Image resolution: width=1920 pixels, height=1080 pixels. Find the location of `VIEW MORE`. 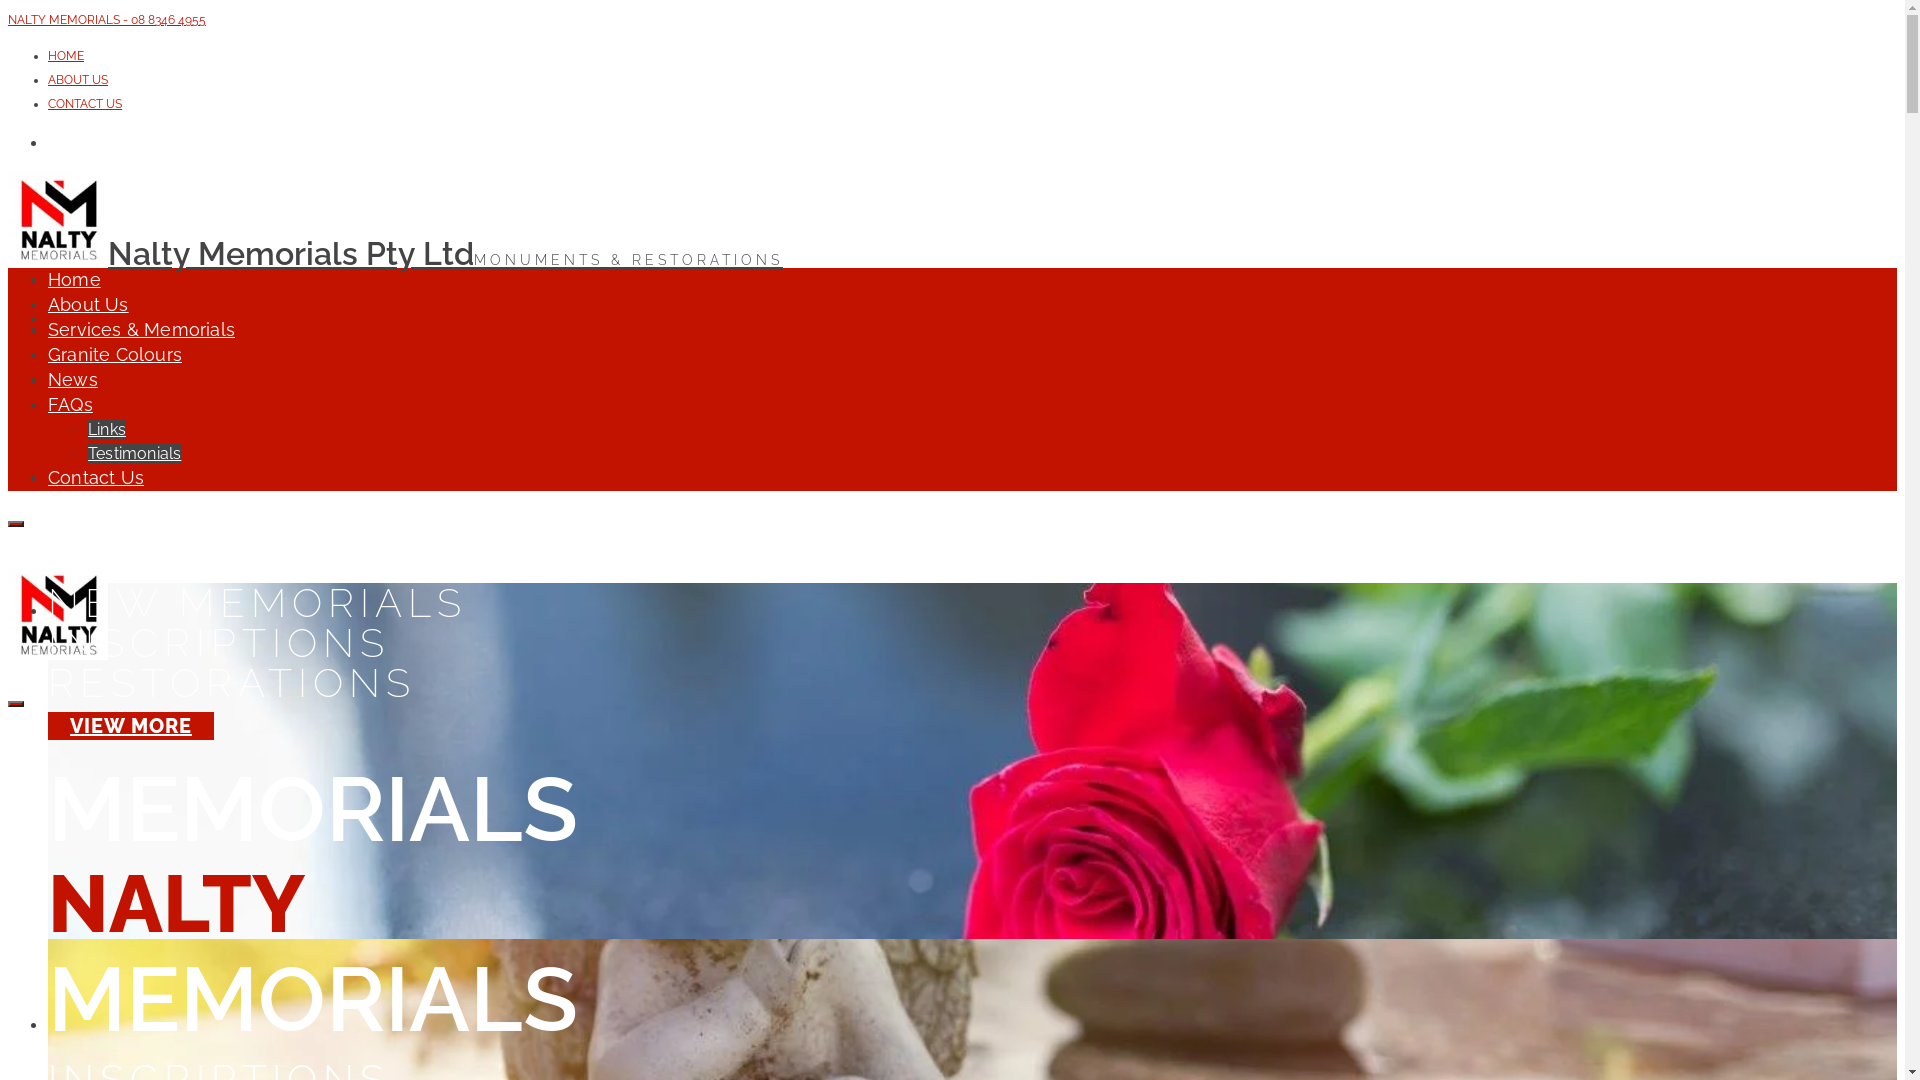

VIEW MORE is located at coordinates (131, 726).